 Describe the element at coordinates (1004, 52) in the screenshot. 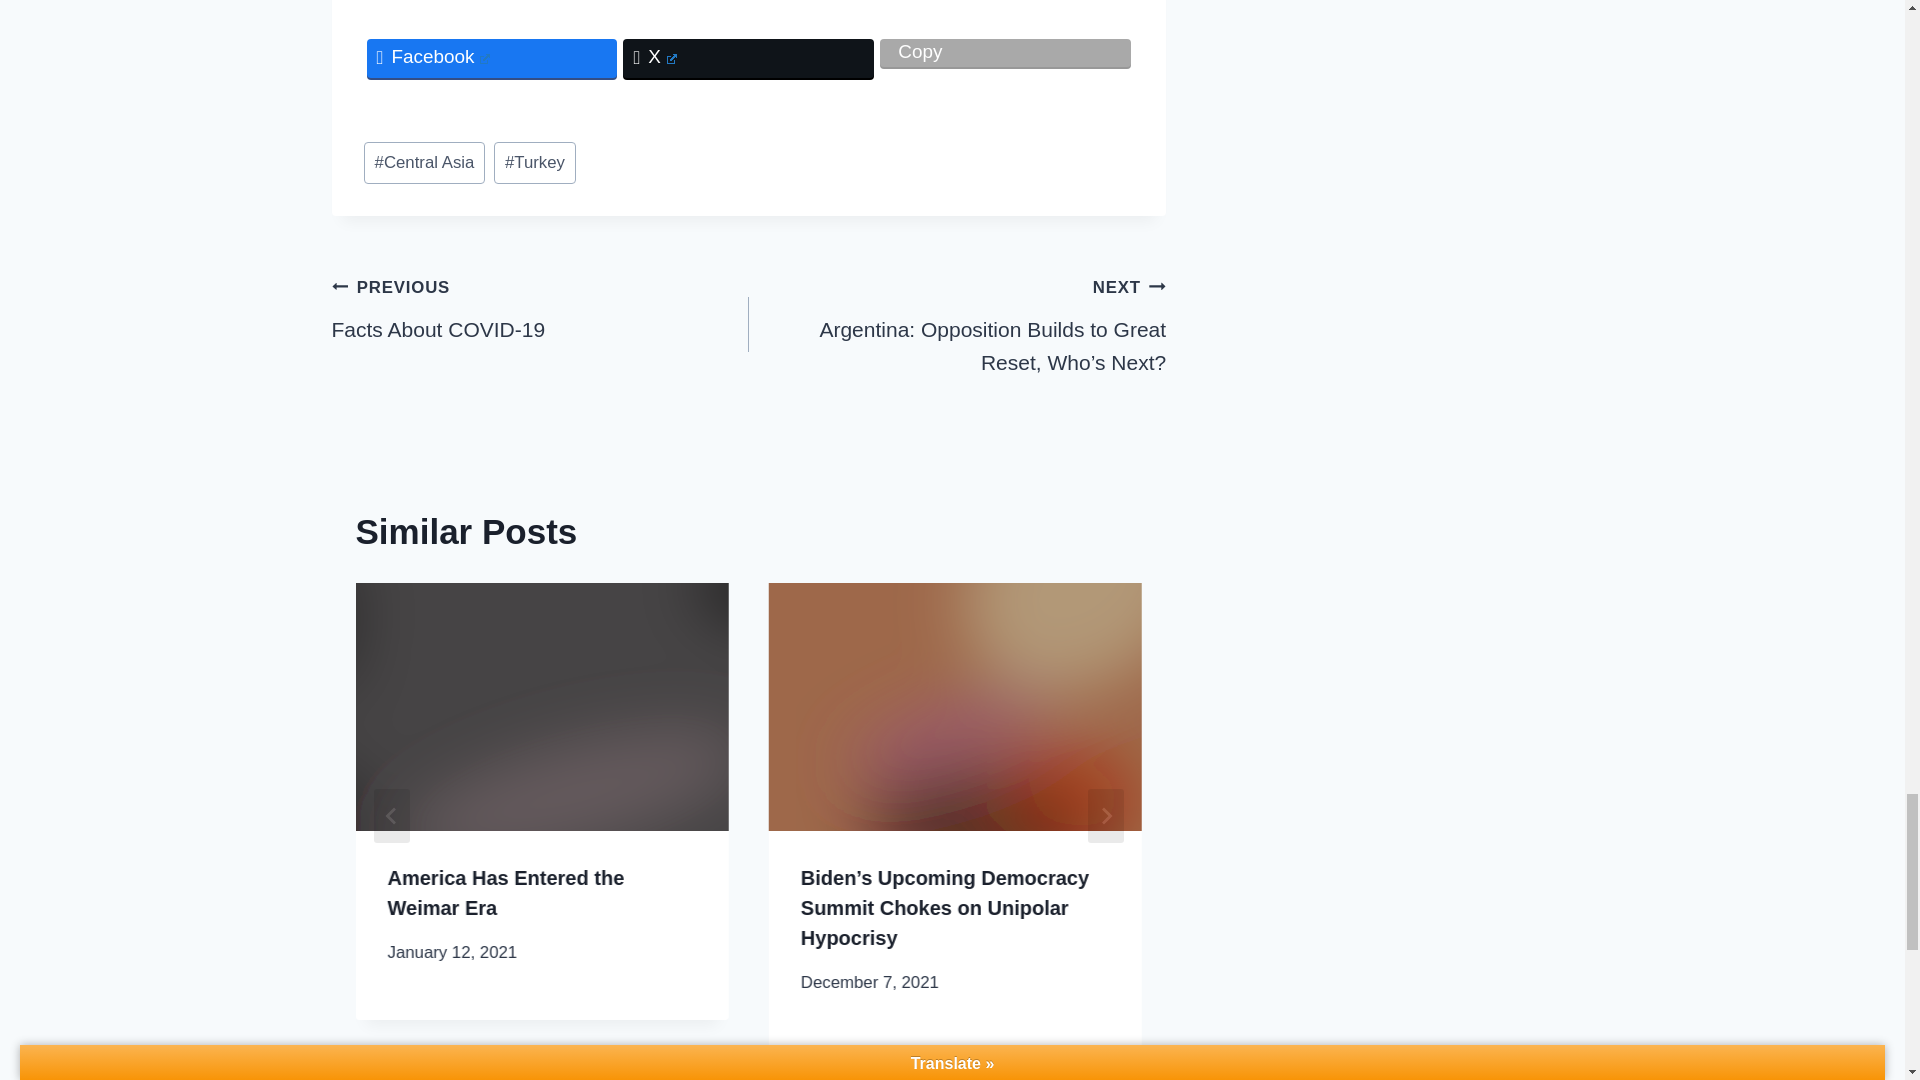

I see `Copy` at that location.